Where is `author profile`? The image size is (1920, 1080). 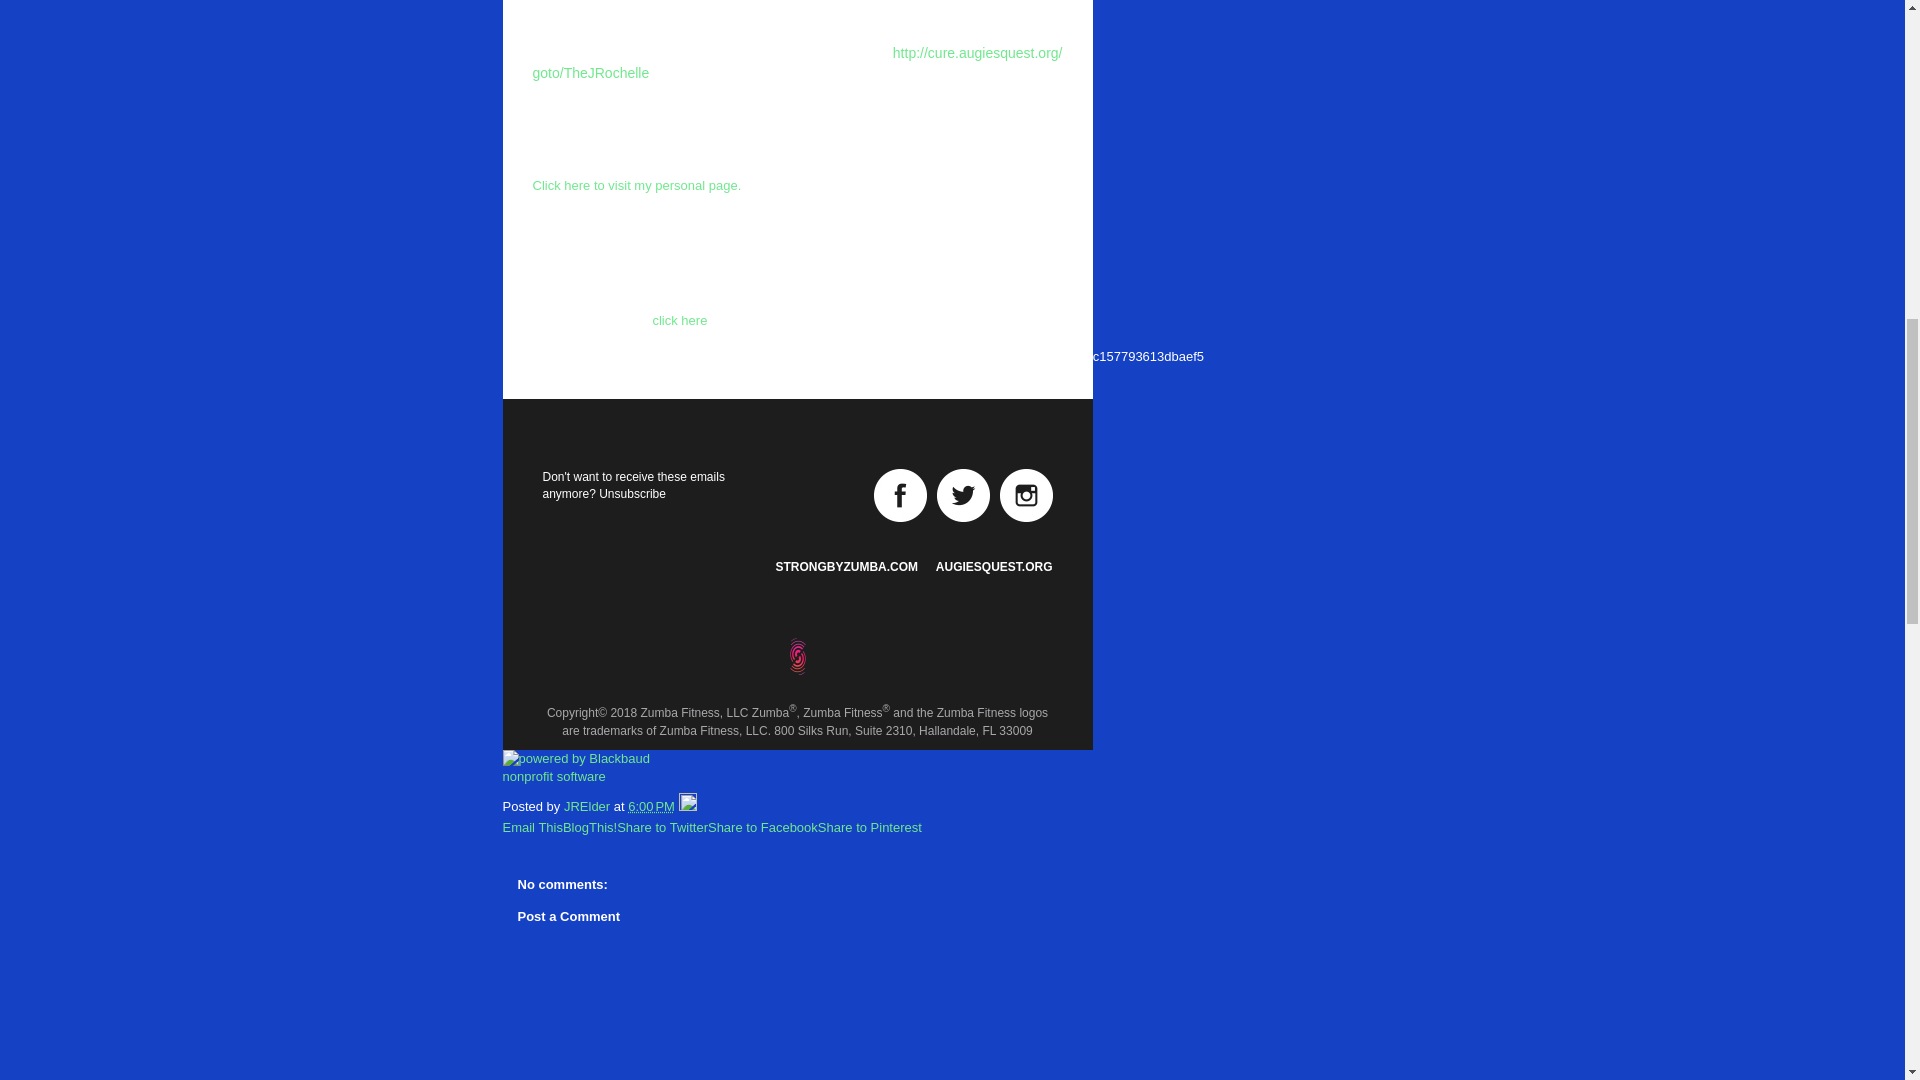 author profile is located at coordinates (589, 806).